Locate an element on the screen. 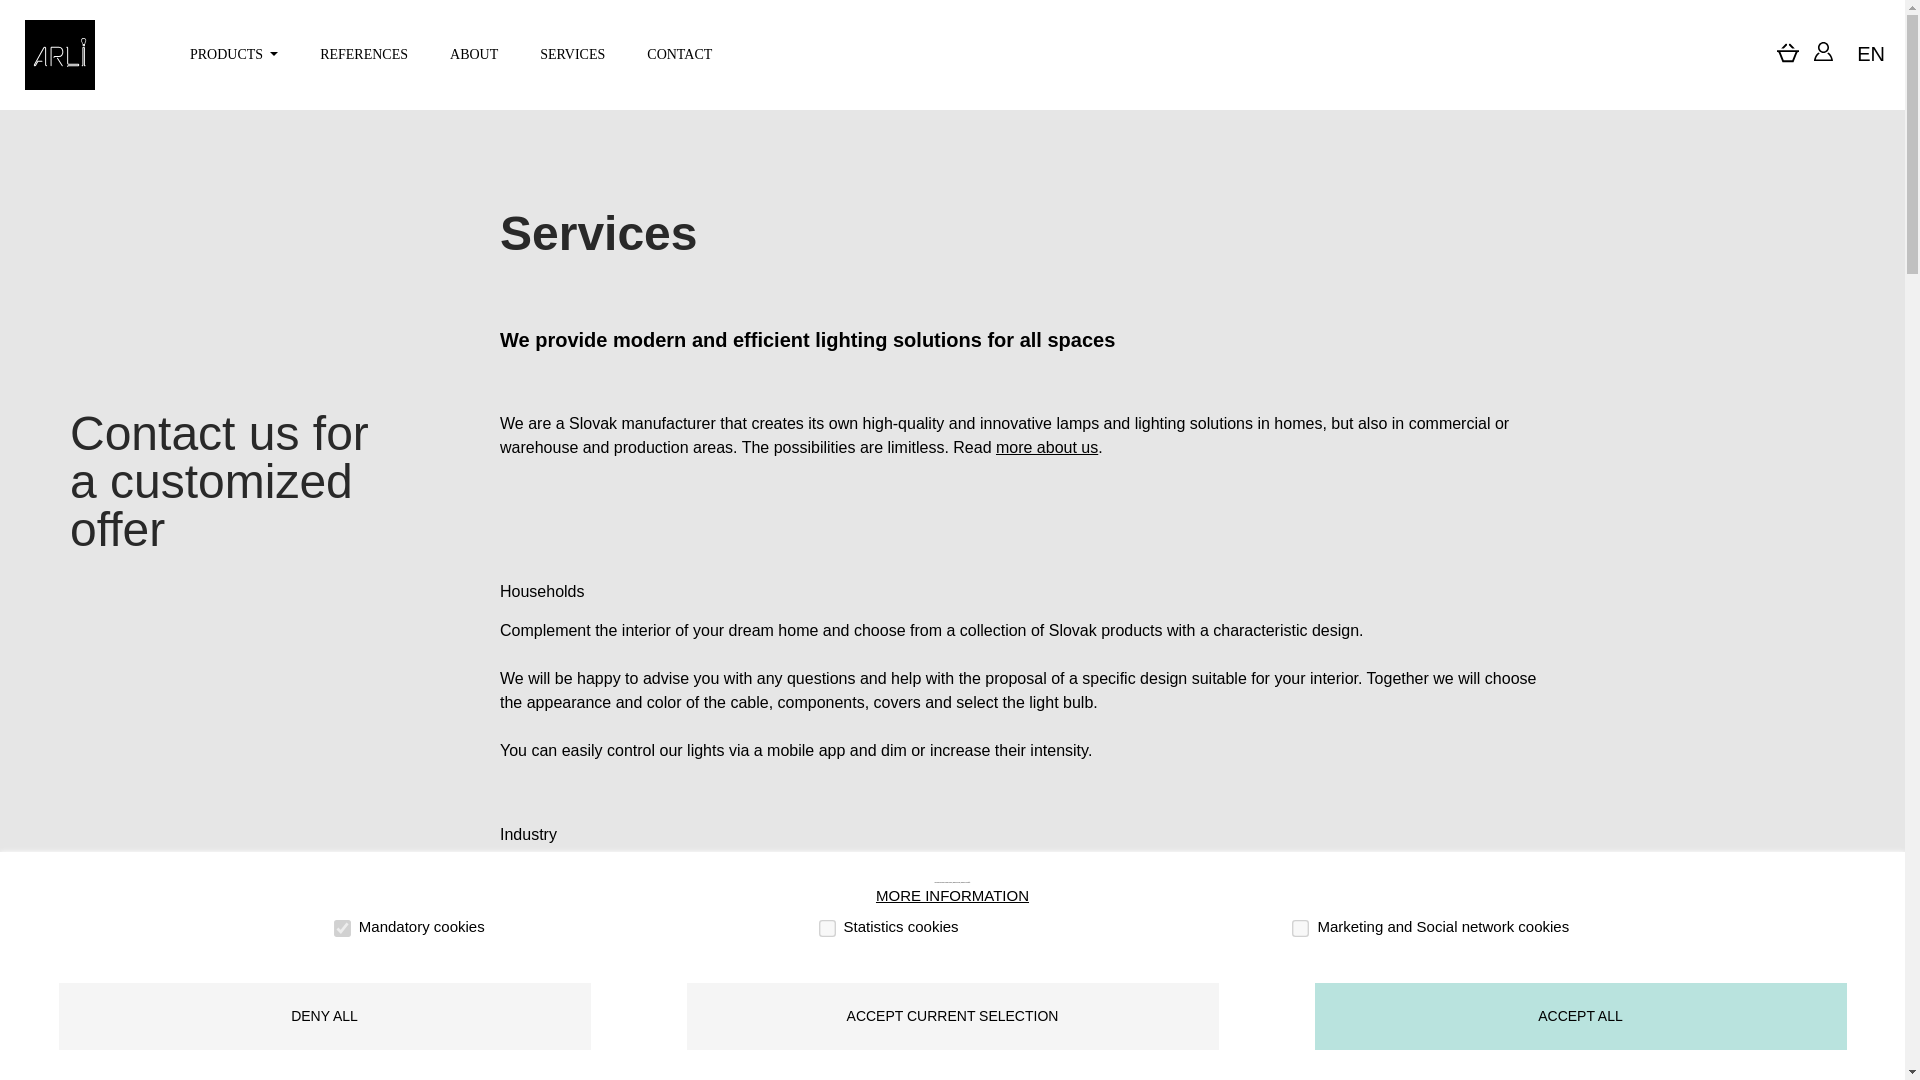 Image resolution: width=1920 pixels, height=1080 pixels. more about us is located at coordinates (1047, 446).